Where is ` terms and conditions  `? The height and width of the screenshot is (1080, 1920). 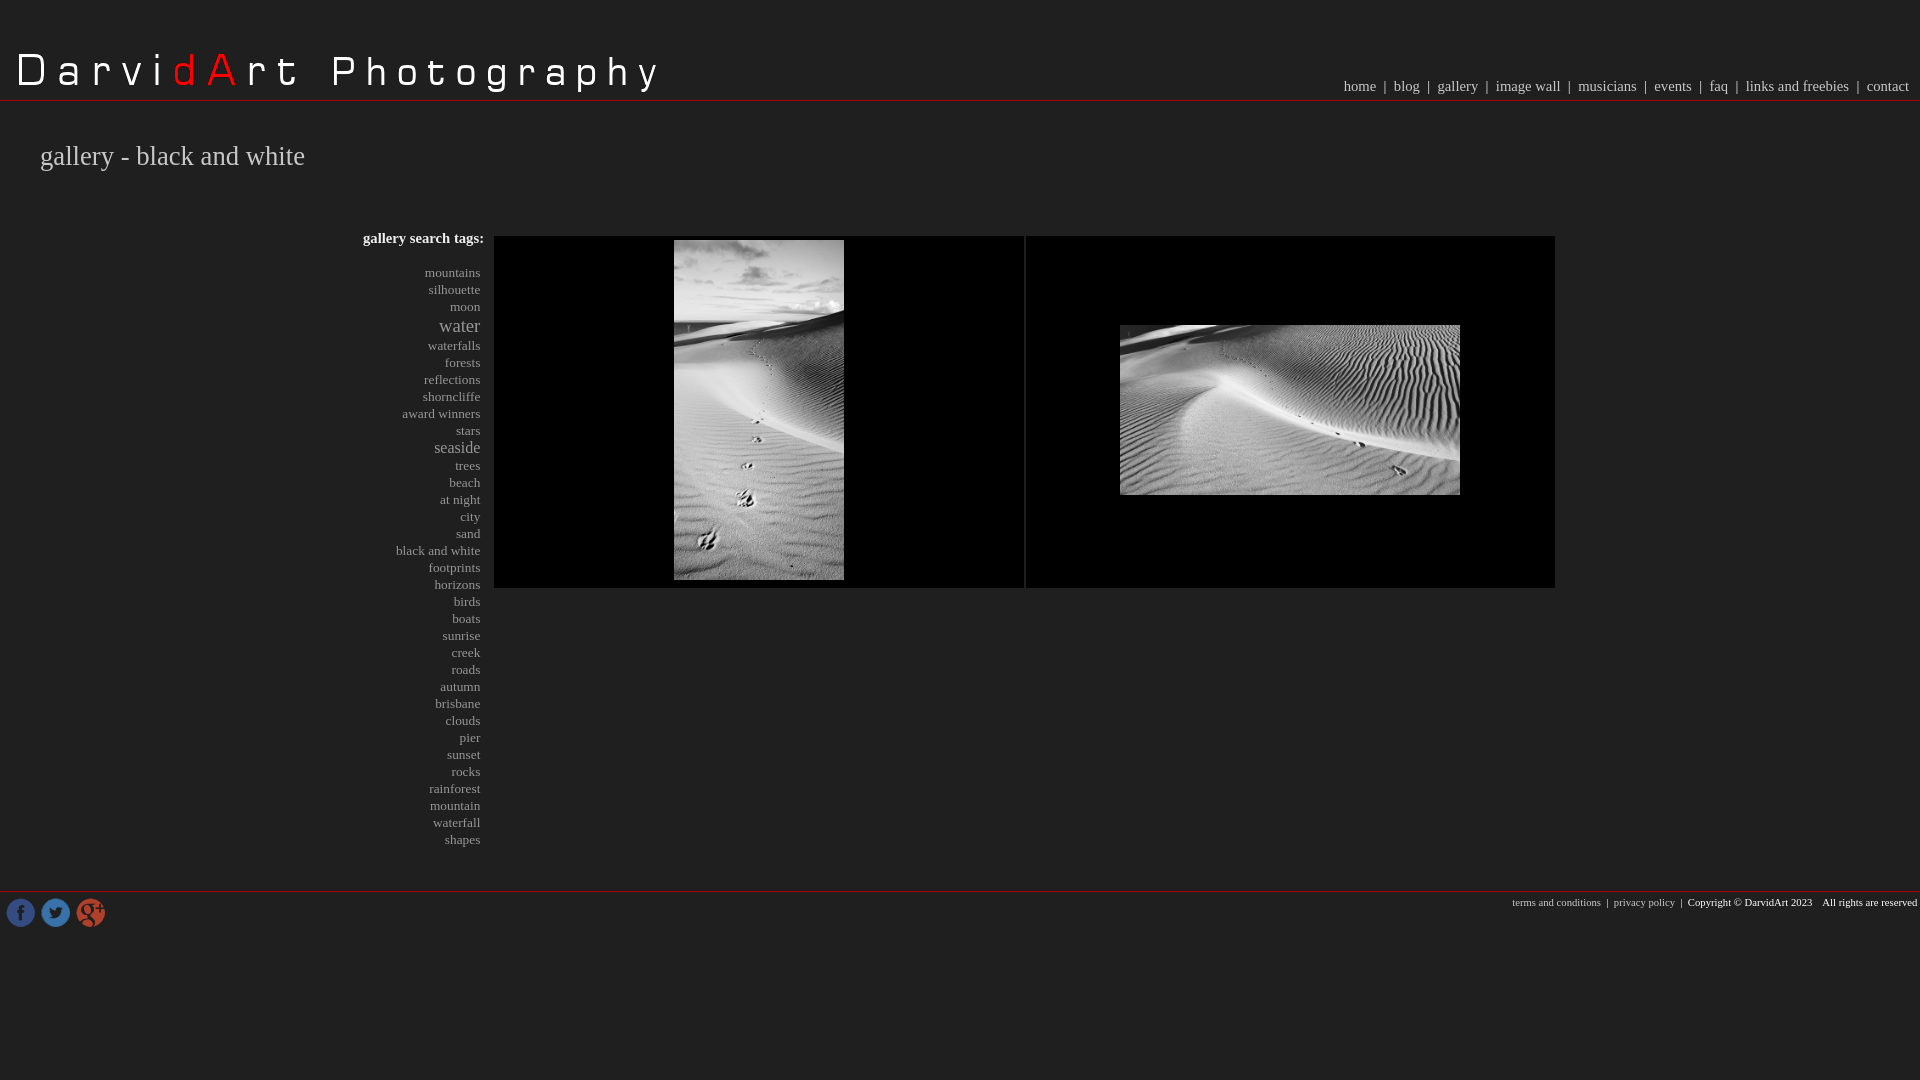
 terms and conditions   is located at coordinates (1558, 902).